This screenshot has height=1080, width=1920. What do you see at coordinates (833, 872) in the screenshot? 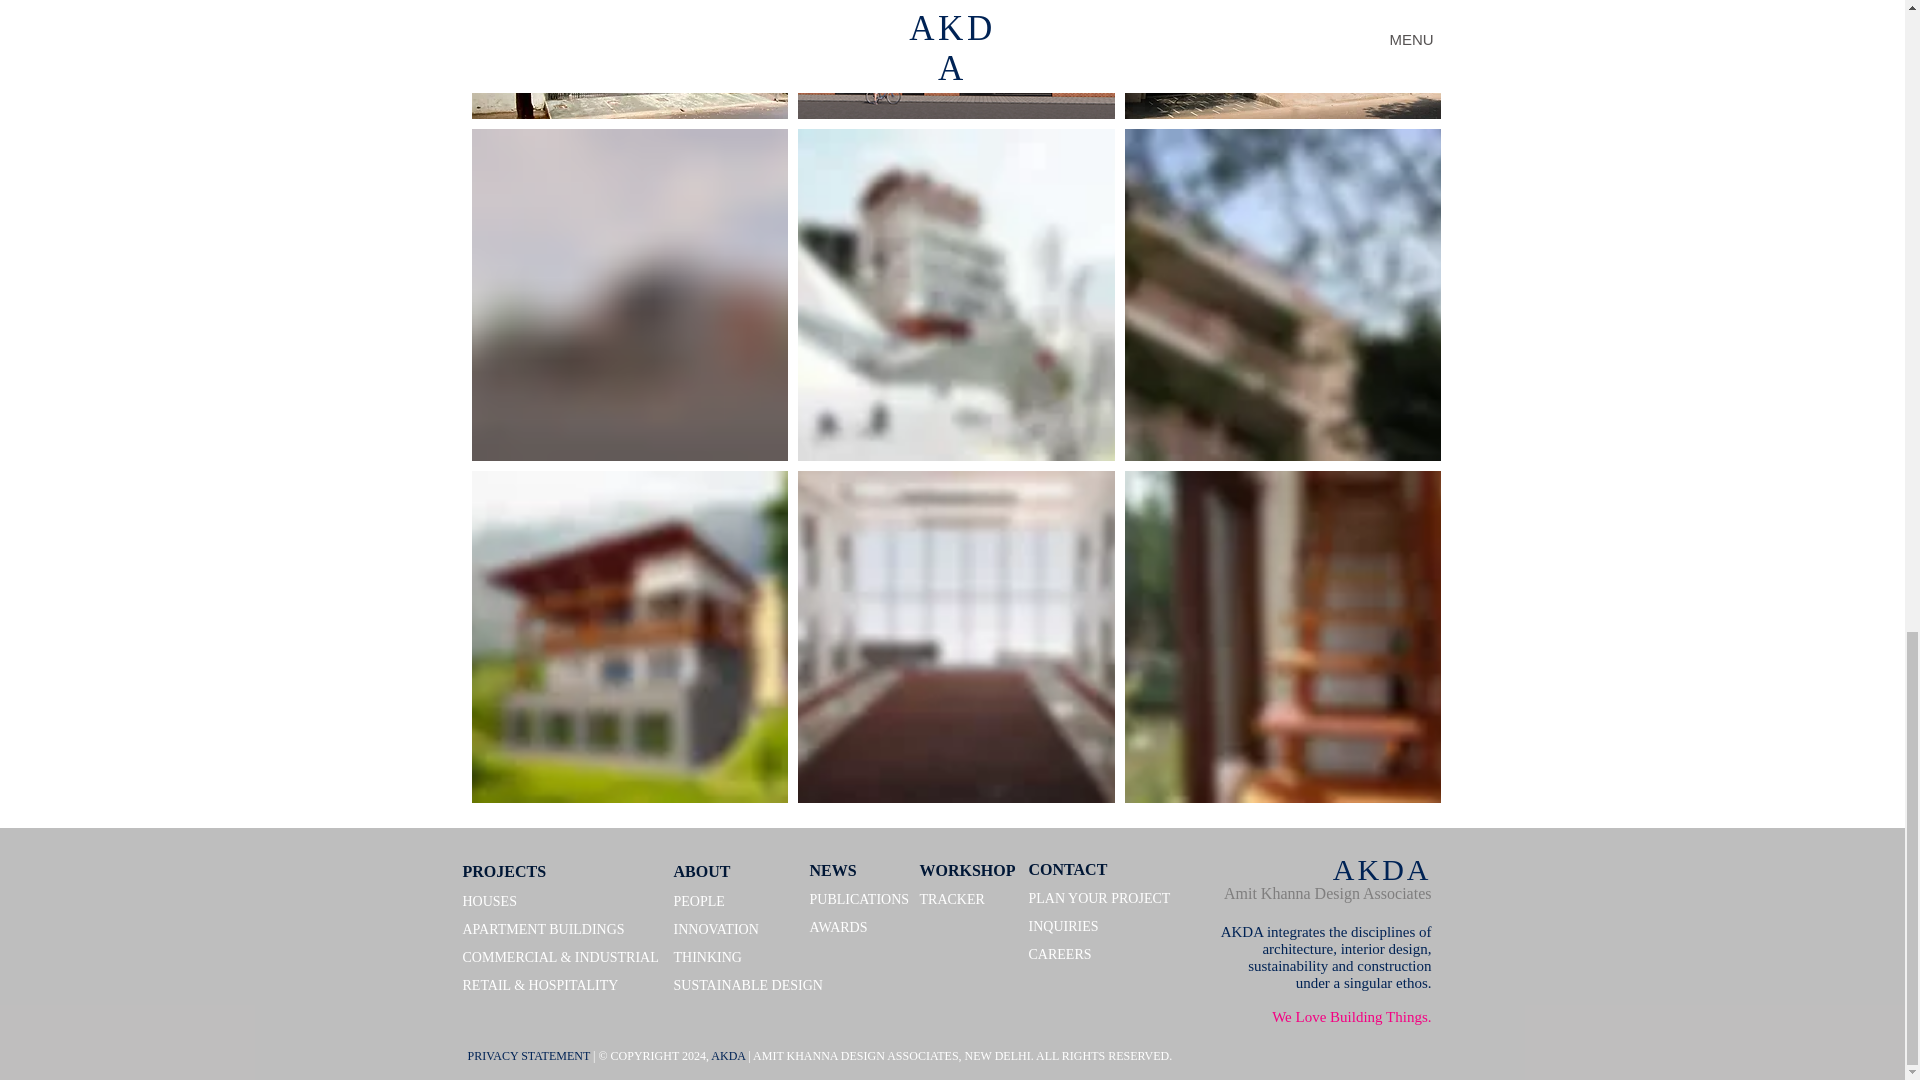
I see `NEWS` at bounding box center [833, 872].